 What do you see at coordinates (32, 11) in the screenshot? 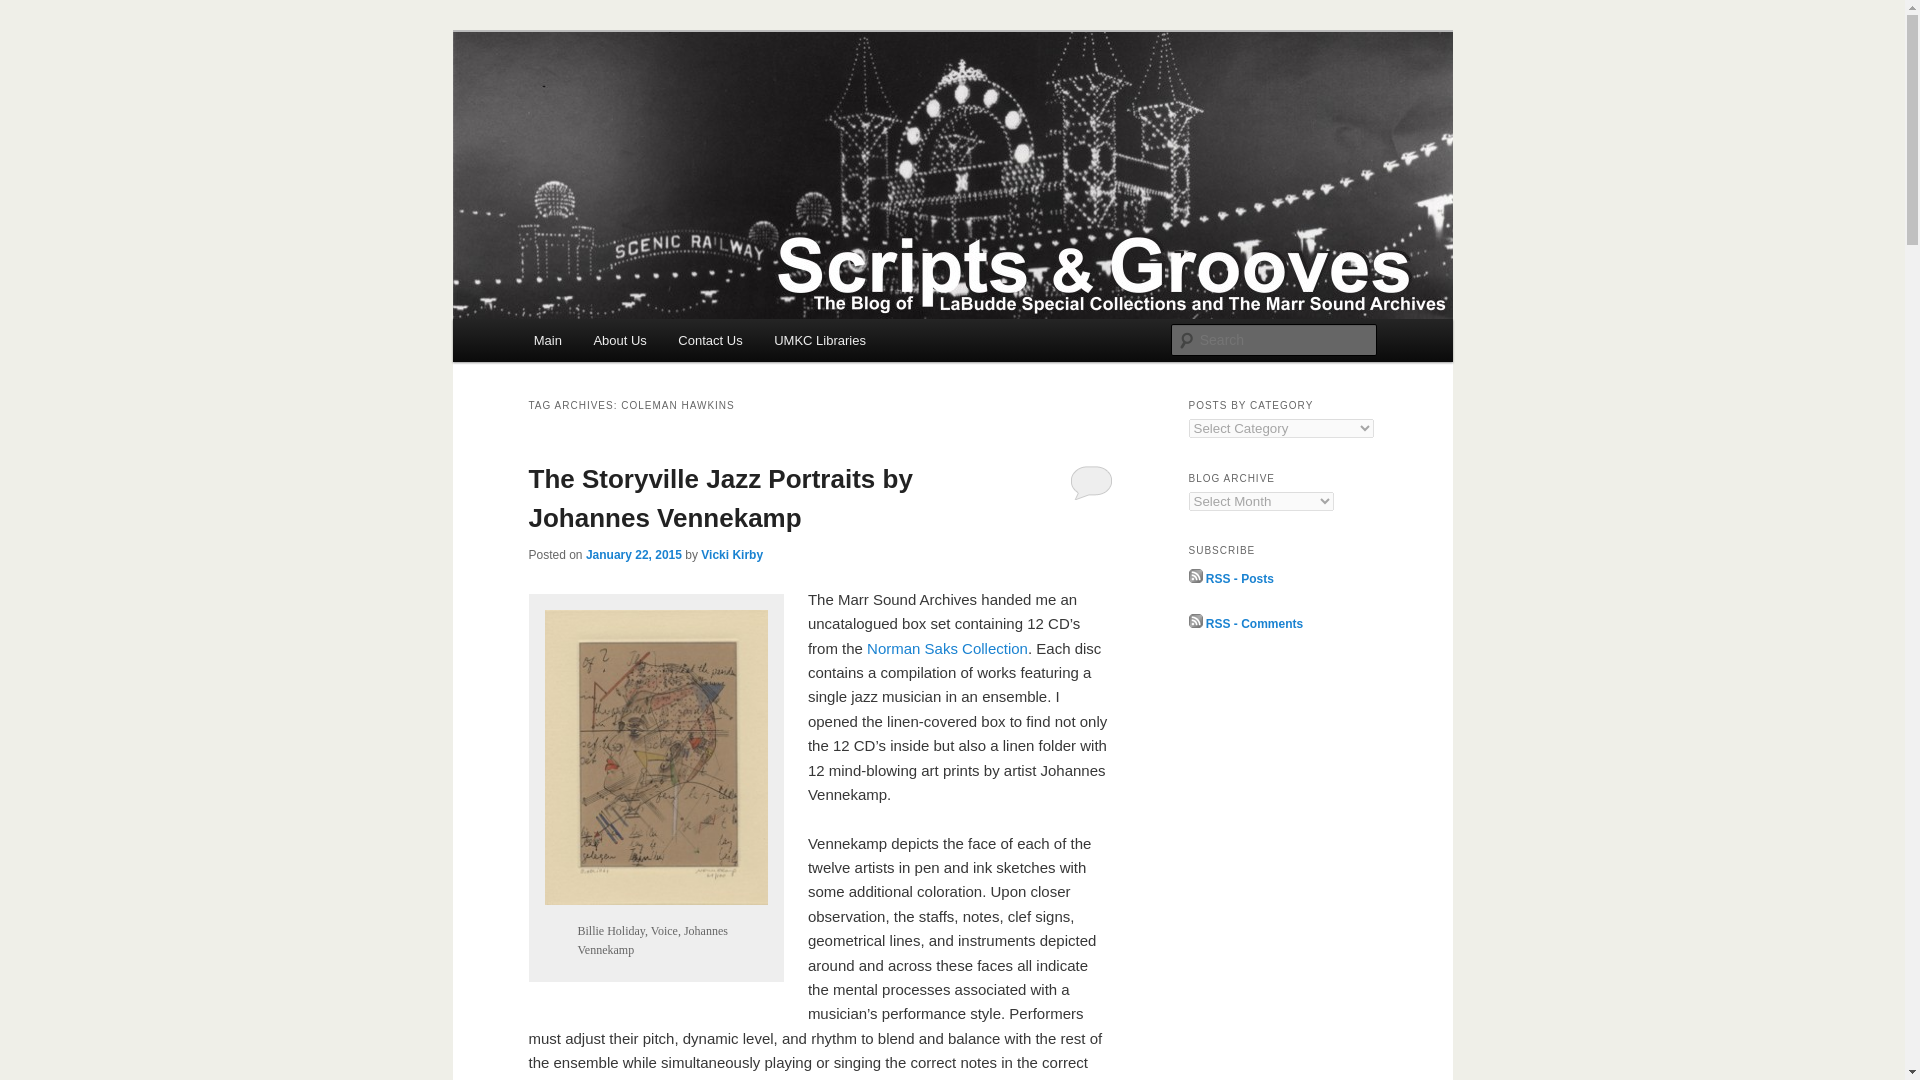
I see `Search` at bounding box center [32, 11].